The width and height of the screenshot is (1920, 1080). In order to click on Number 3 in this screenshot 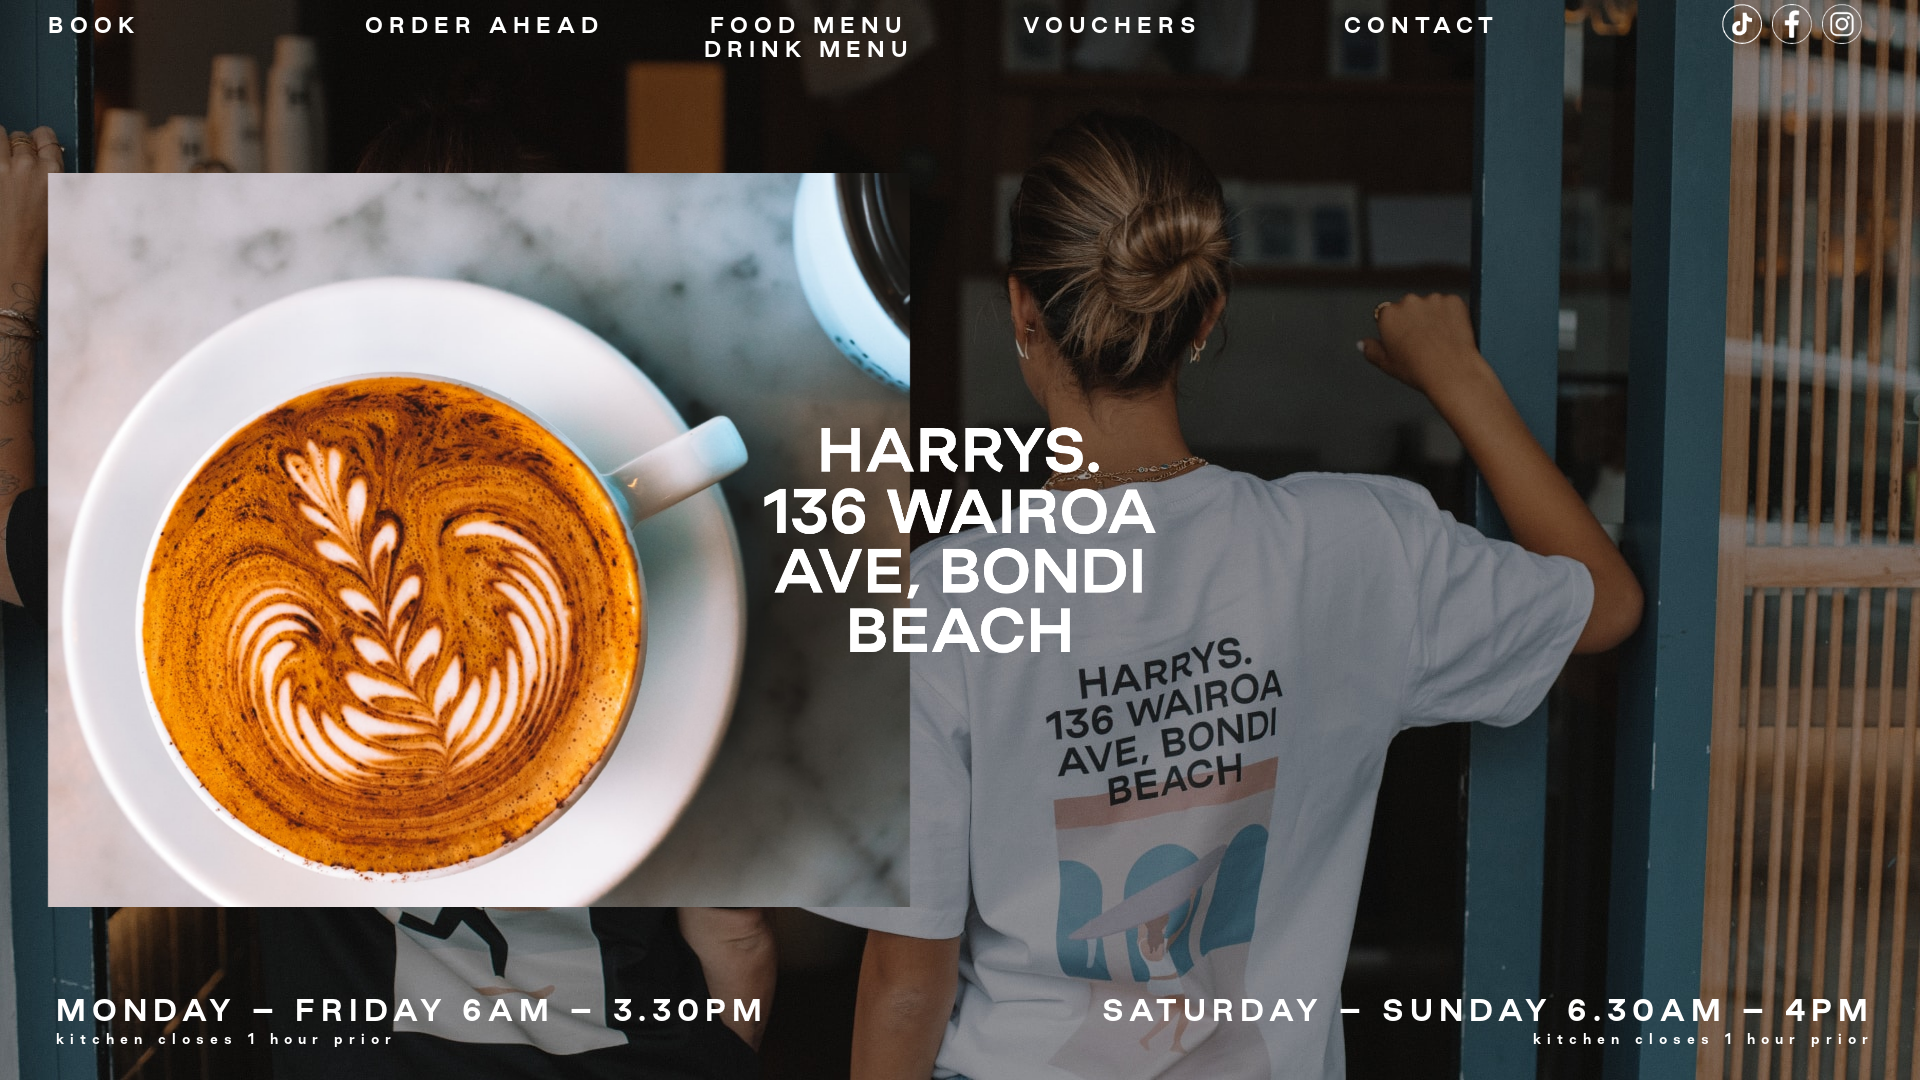, I will do `click(479, 546)`.